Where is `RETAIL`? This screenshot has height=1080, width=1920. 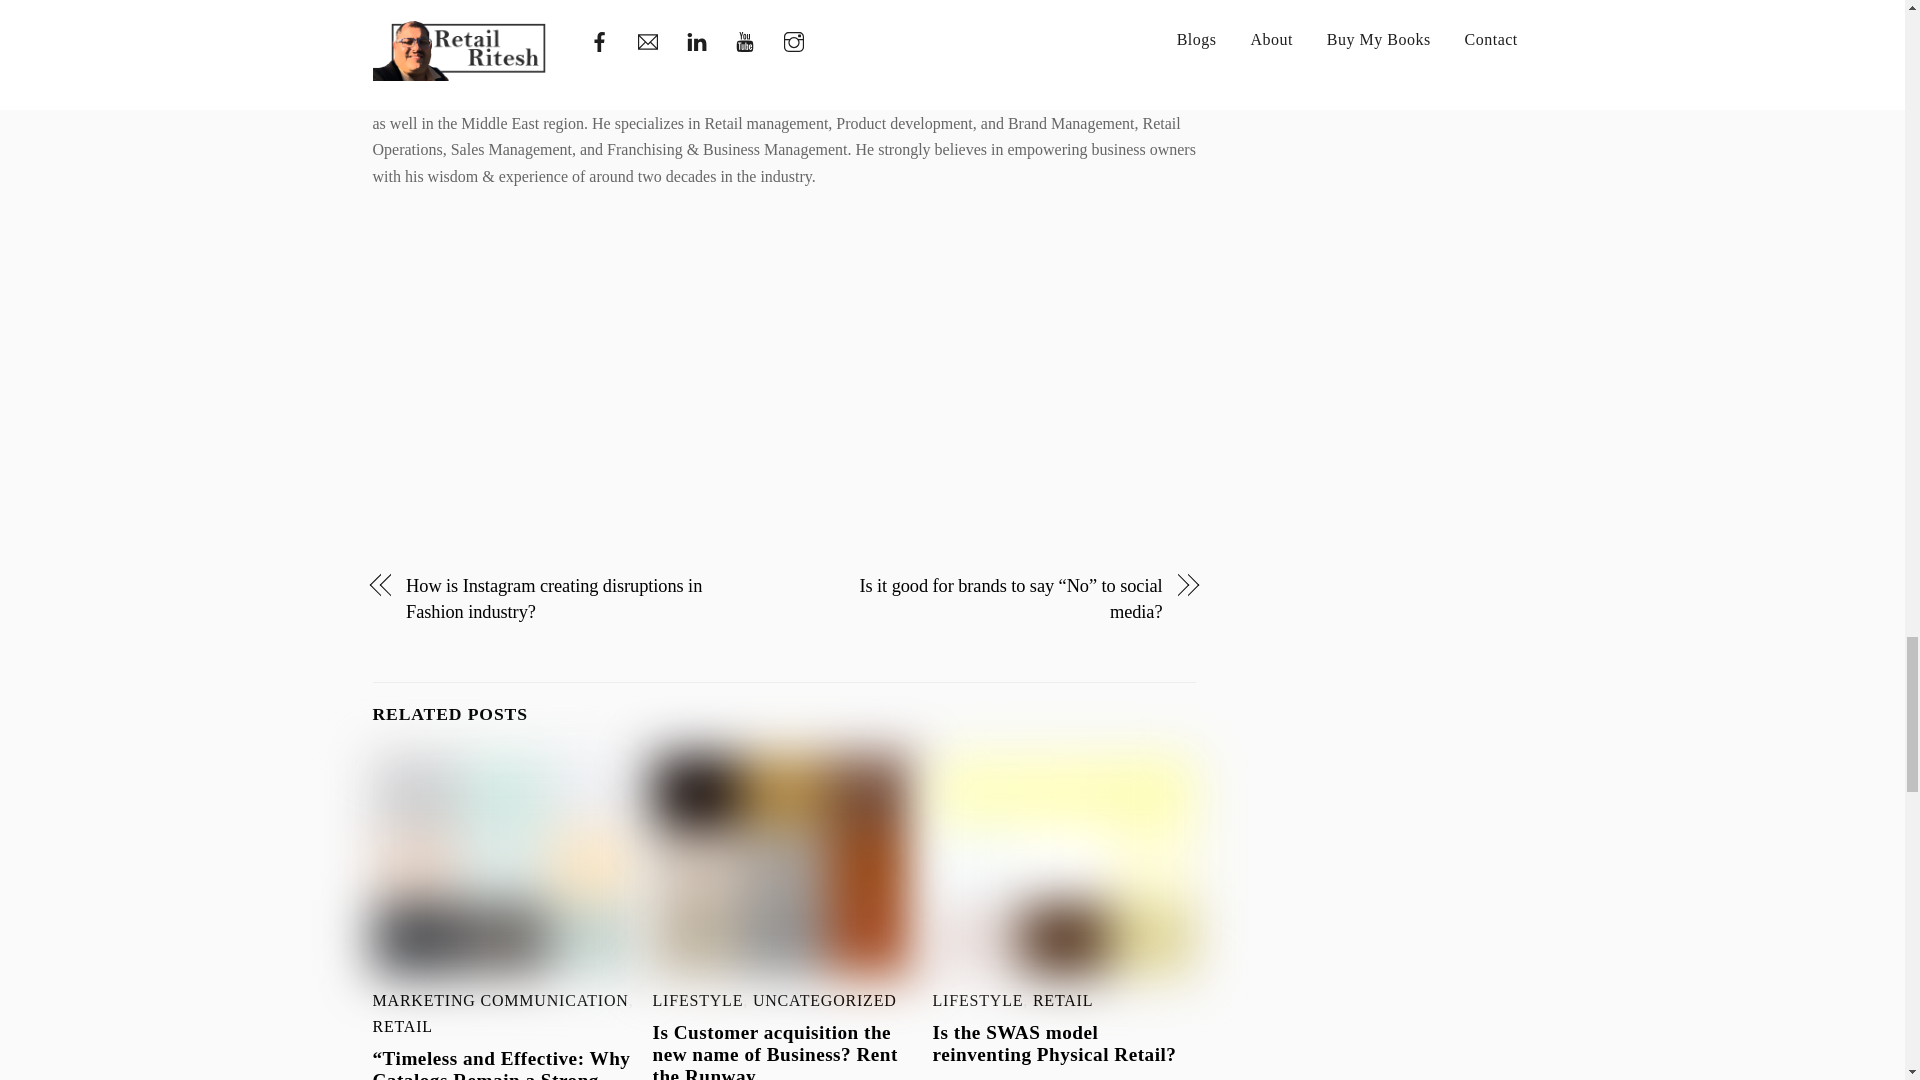 RETAIL is located at coordinates (402, 1026).